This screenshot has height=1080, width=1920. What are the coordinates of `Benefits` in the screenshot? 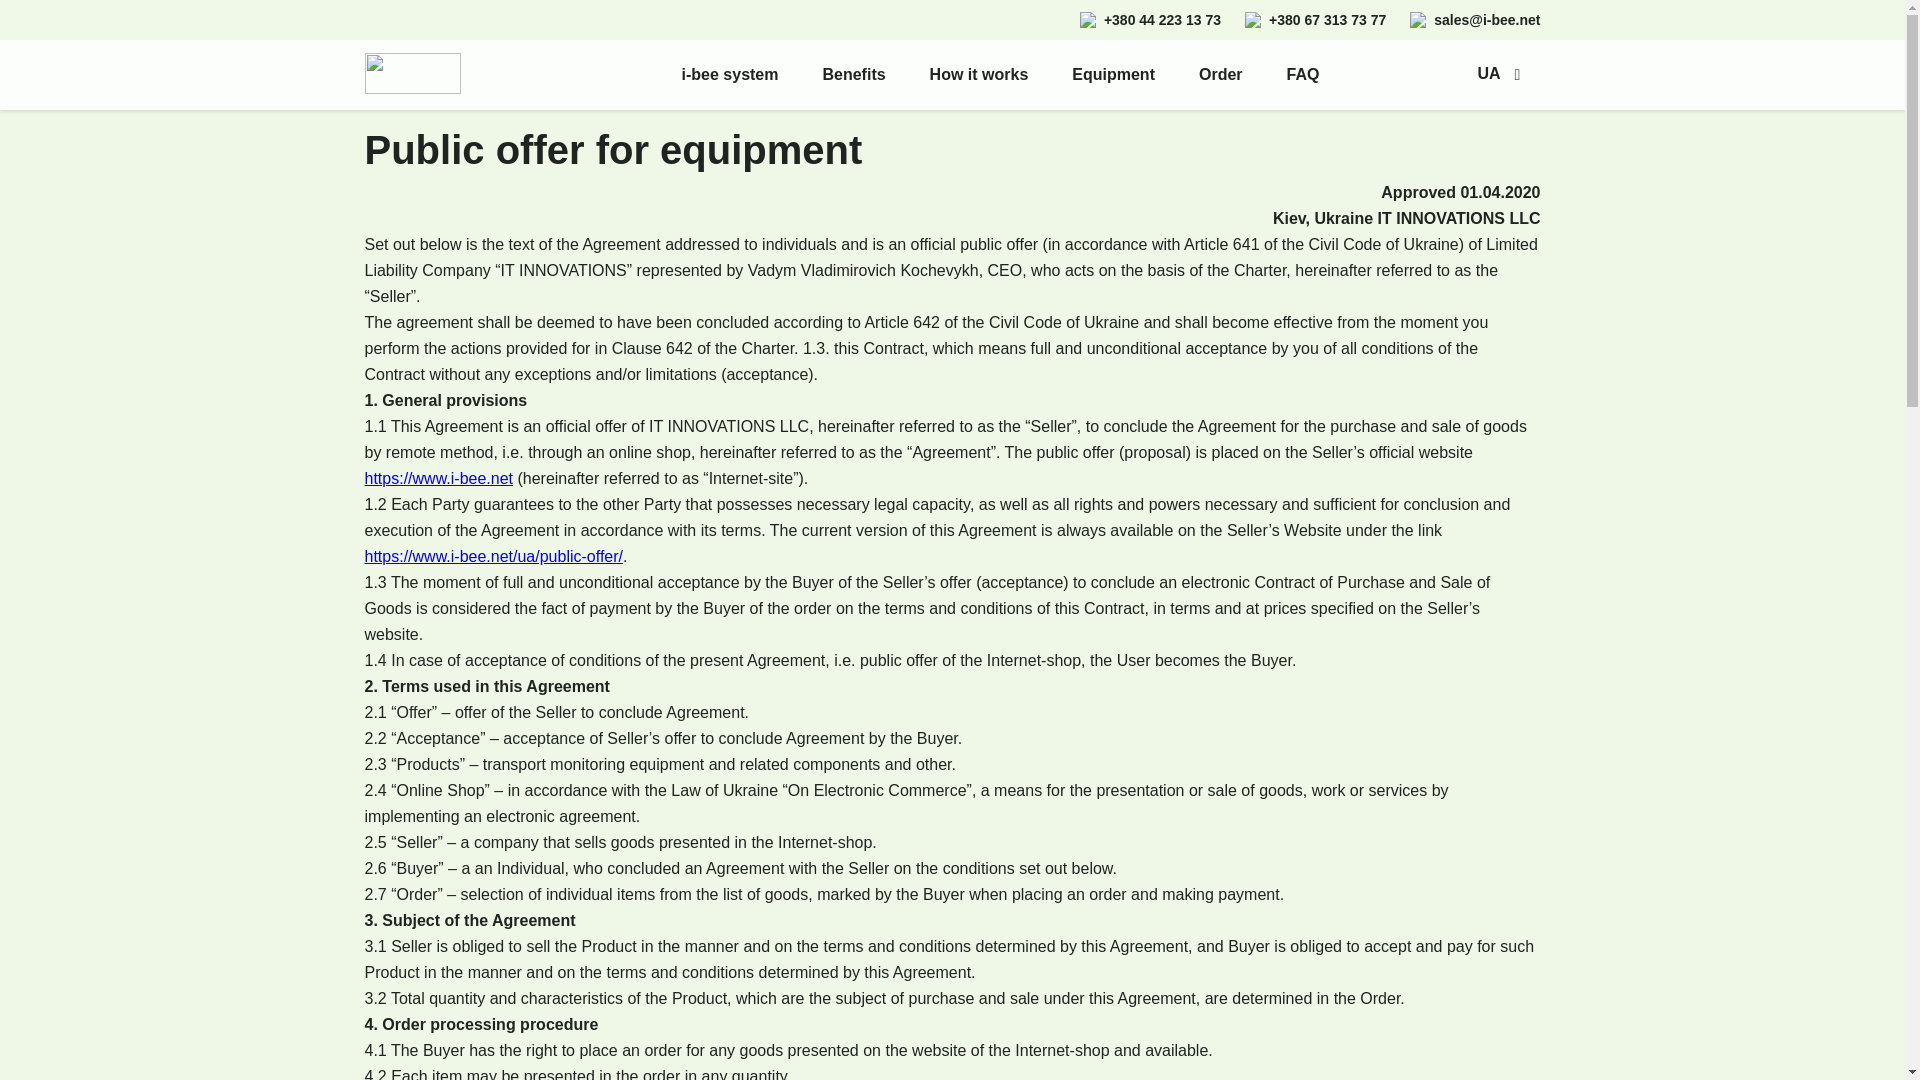 It's located at (853, 74).